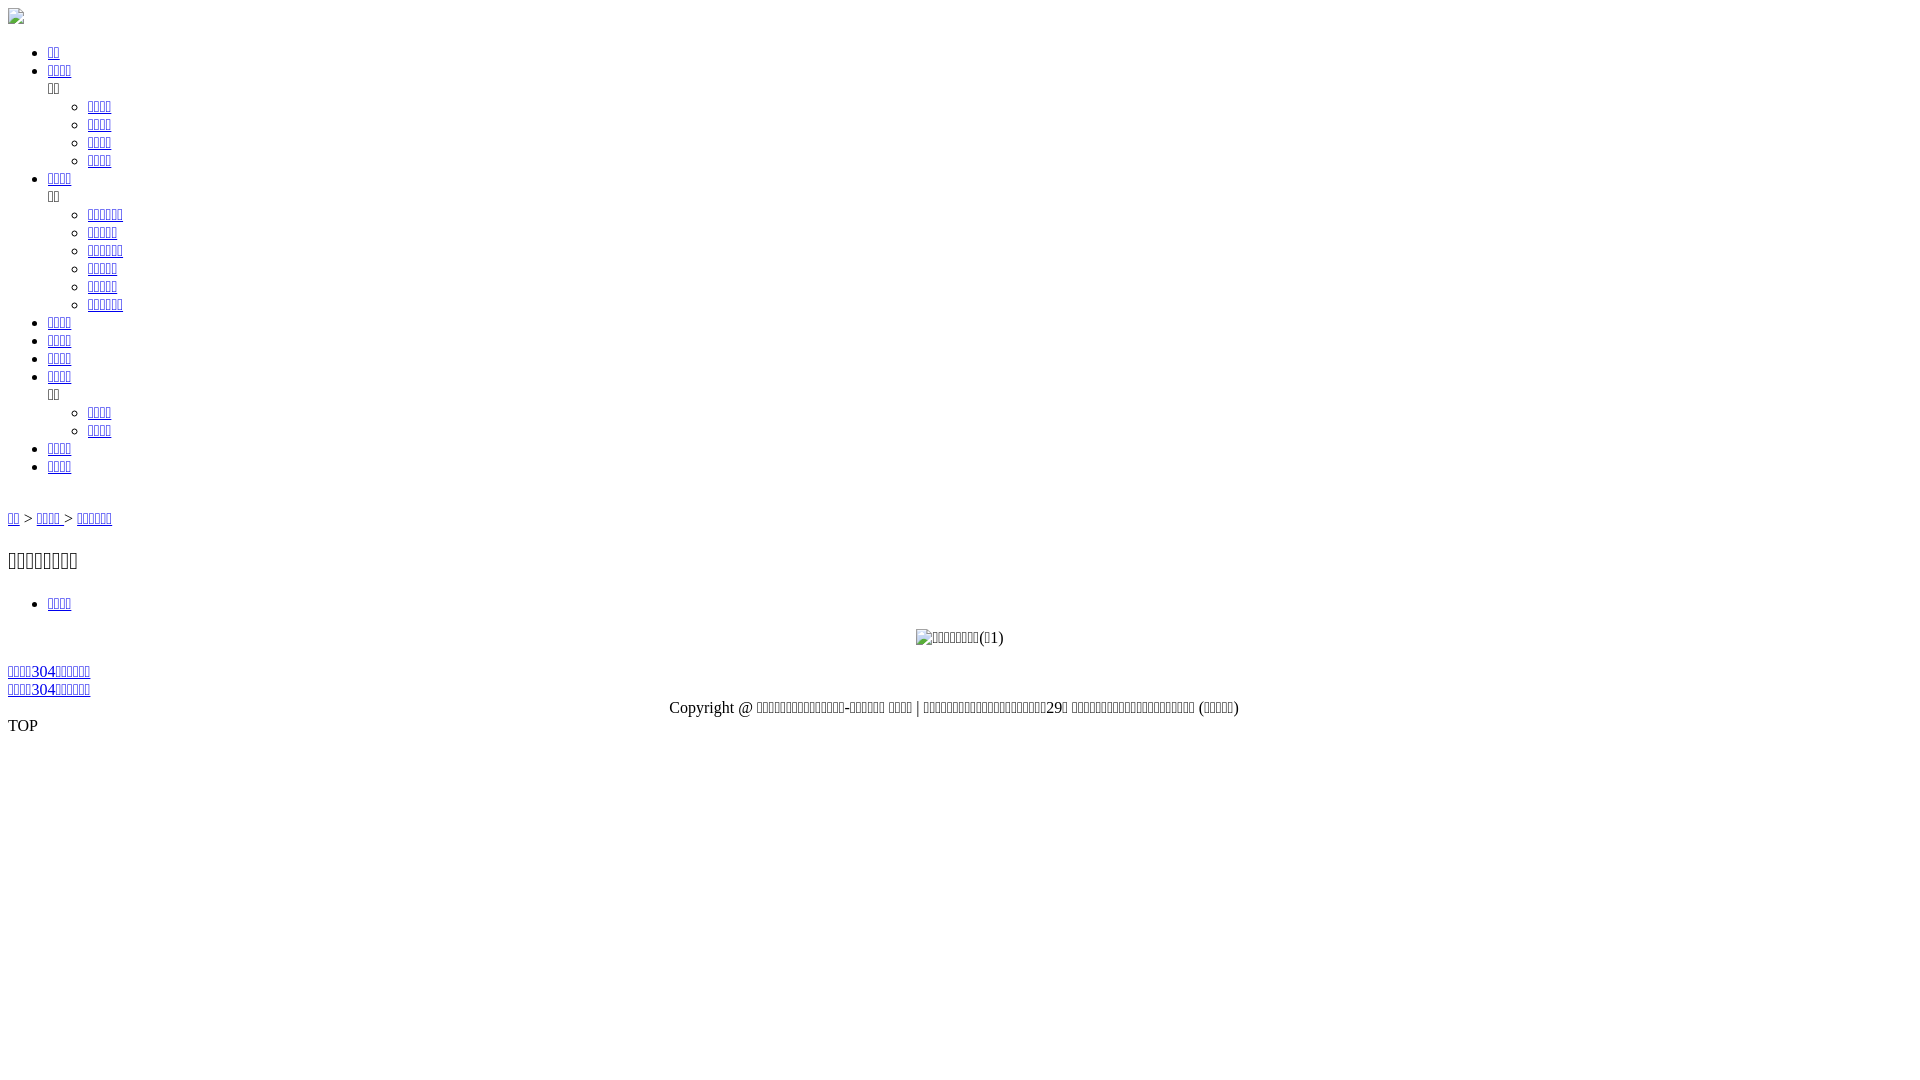 Image resolution: width=1920 pixels, height=1080 pixels. What do you see at coordinates (960, 726) in the screenshot?
I see `TOP` at bounding box center [960, 726].